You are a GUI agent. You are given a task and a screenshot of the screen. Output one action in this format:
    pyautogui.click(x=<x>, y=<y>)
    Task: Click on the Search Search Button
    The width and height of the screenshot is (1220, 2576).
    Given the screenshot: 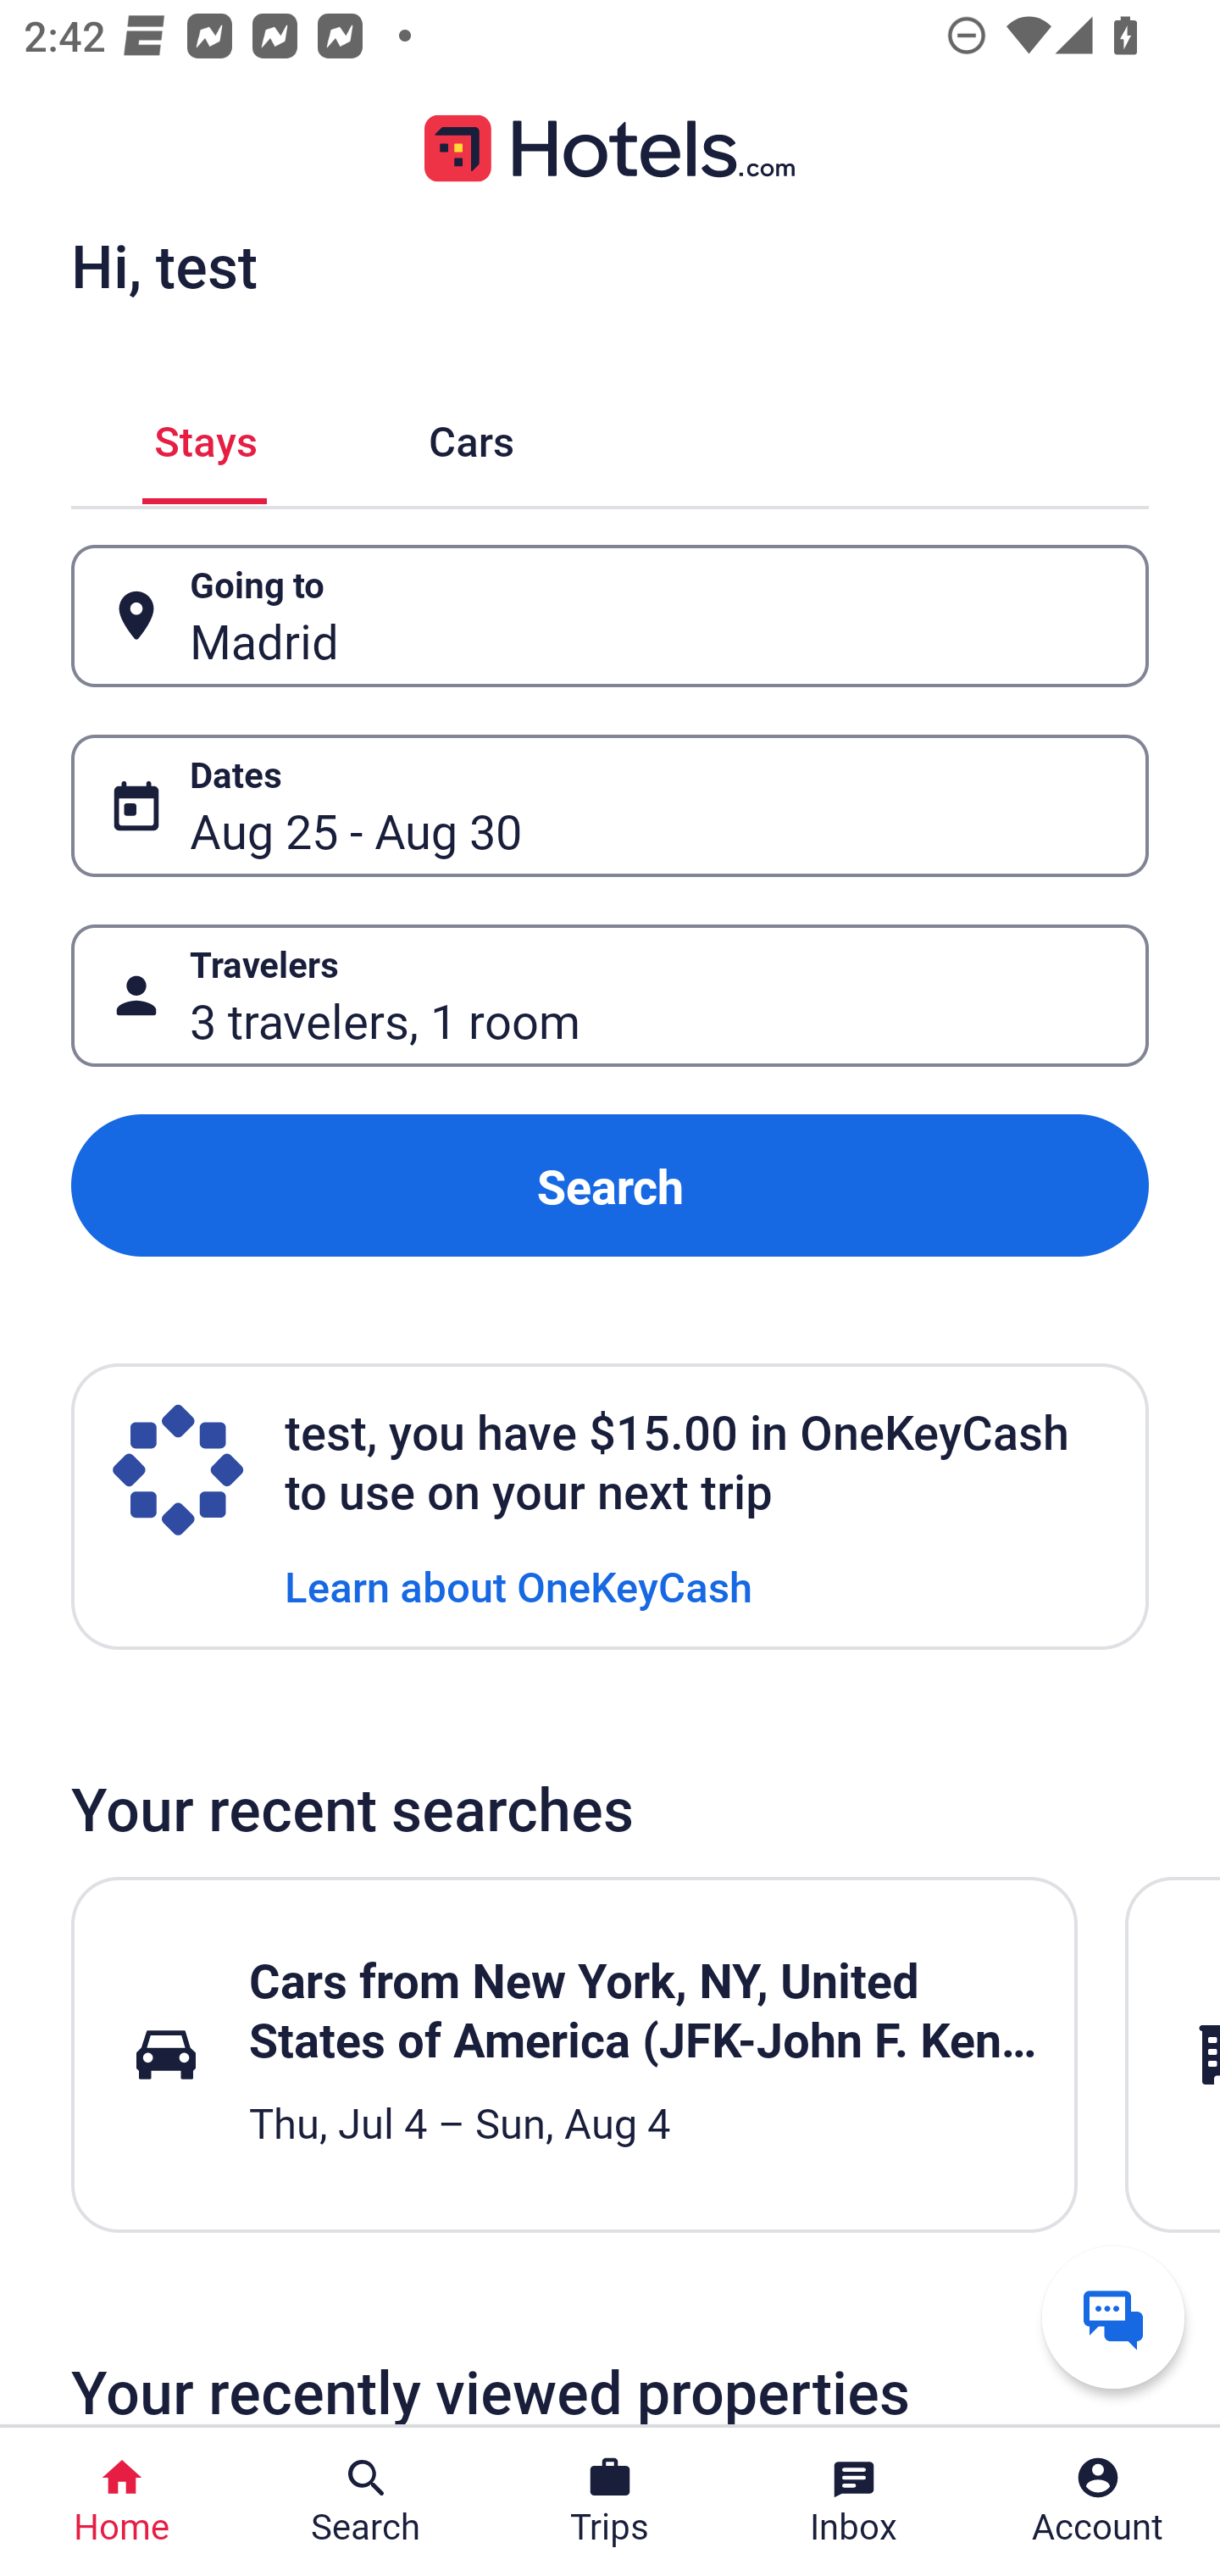 What is the action you would take?
    pyautogui.click(x=366, y=2501)
    